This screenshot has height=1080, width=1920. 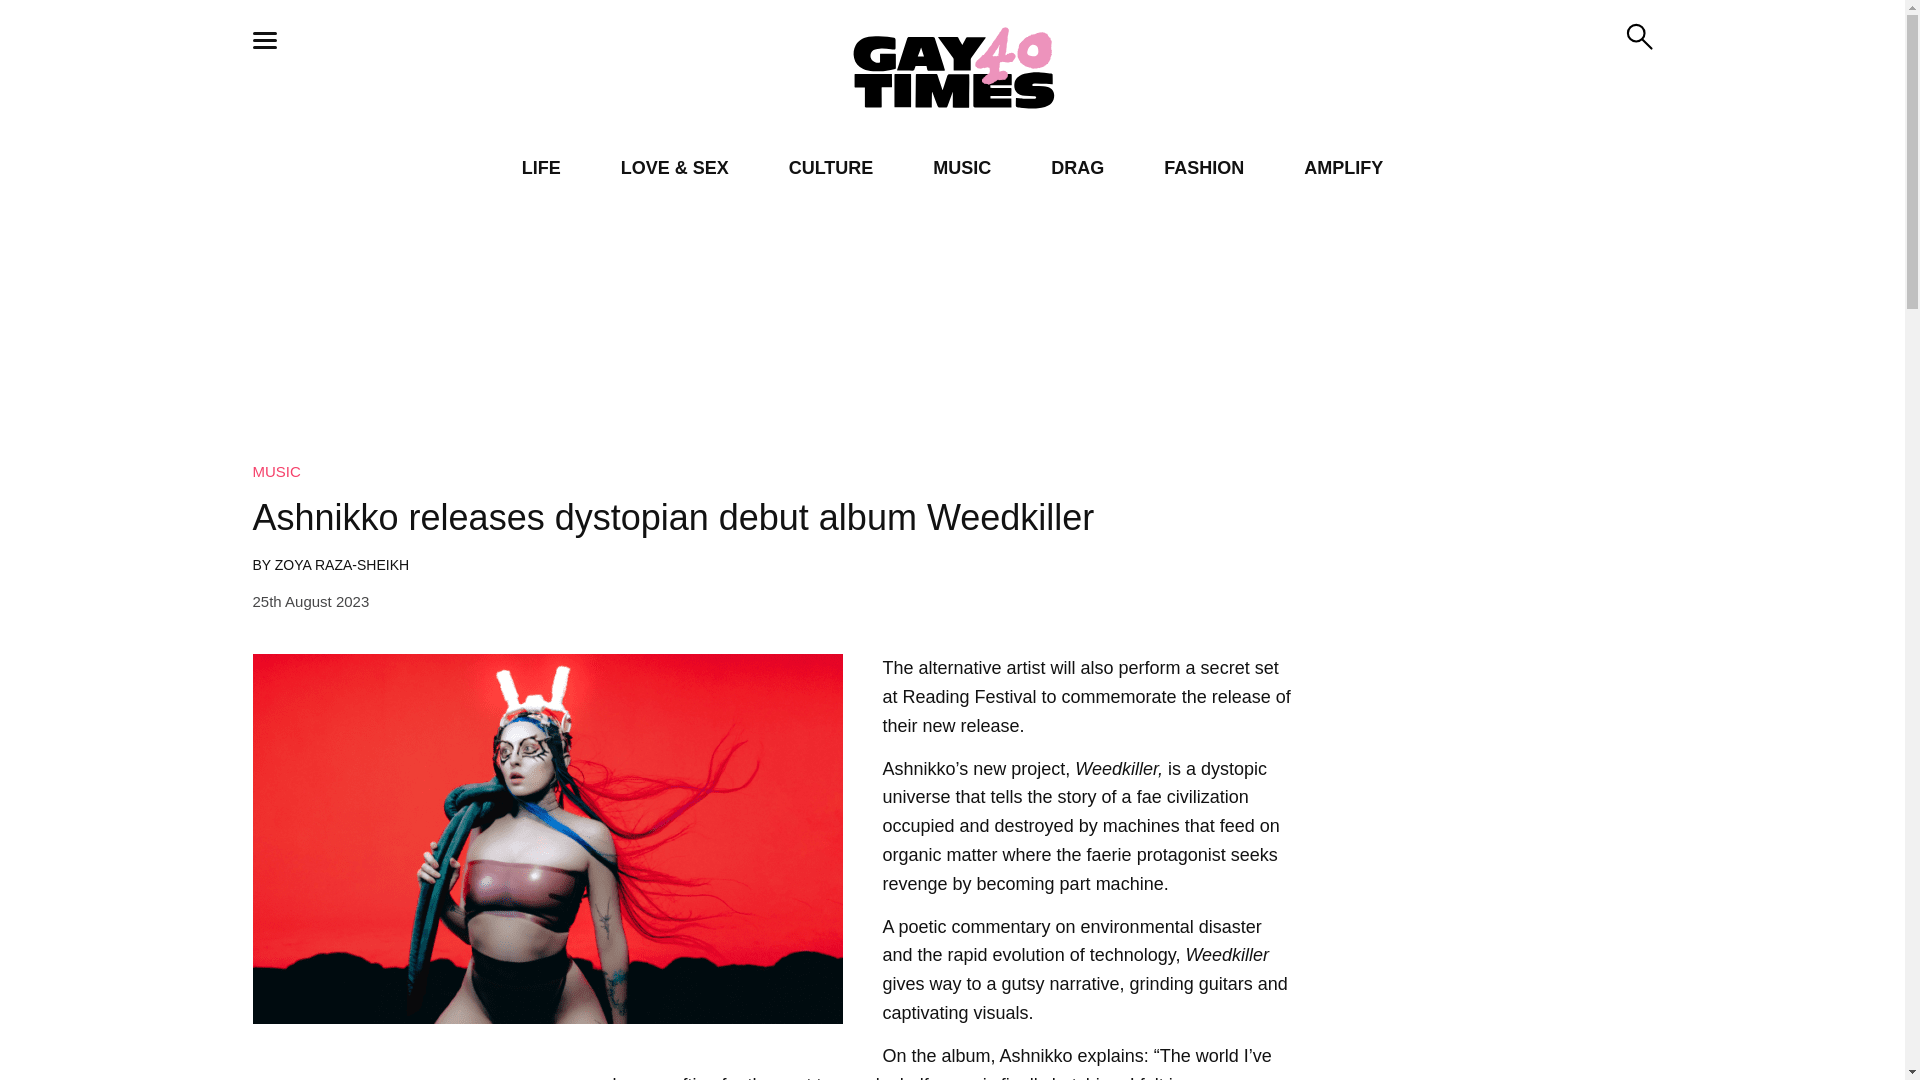 I want to click on LIFE, so click(x=541, y=168).